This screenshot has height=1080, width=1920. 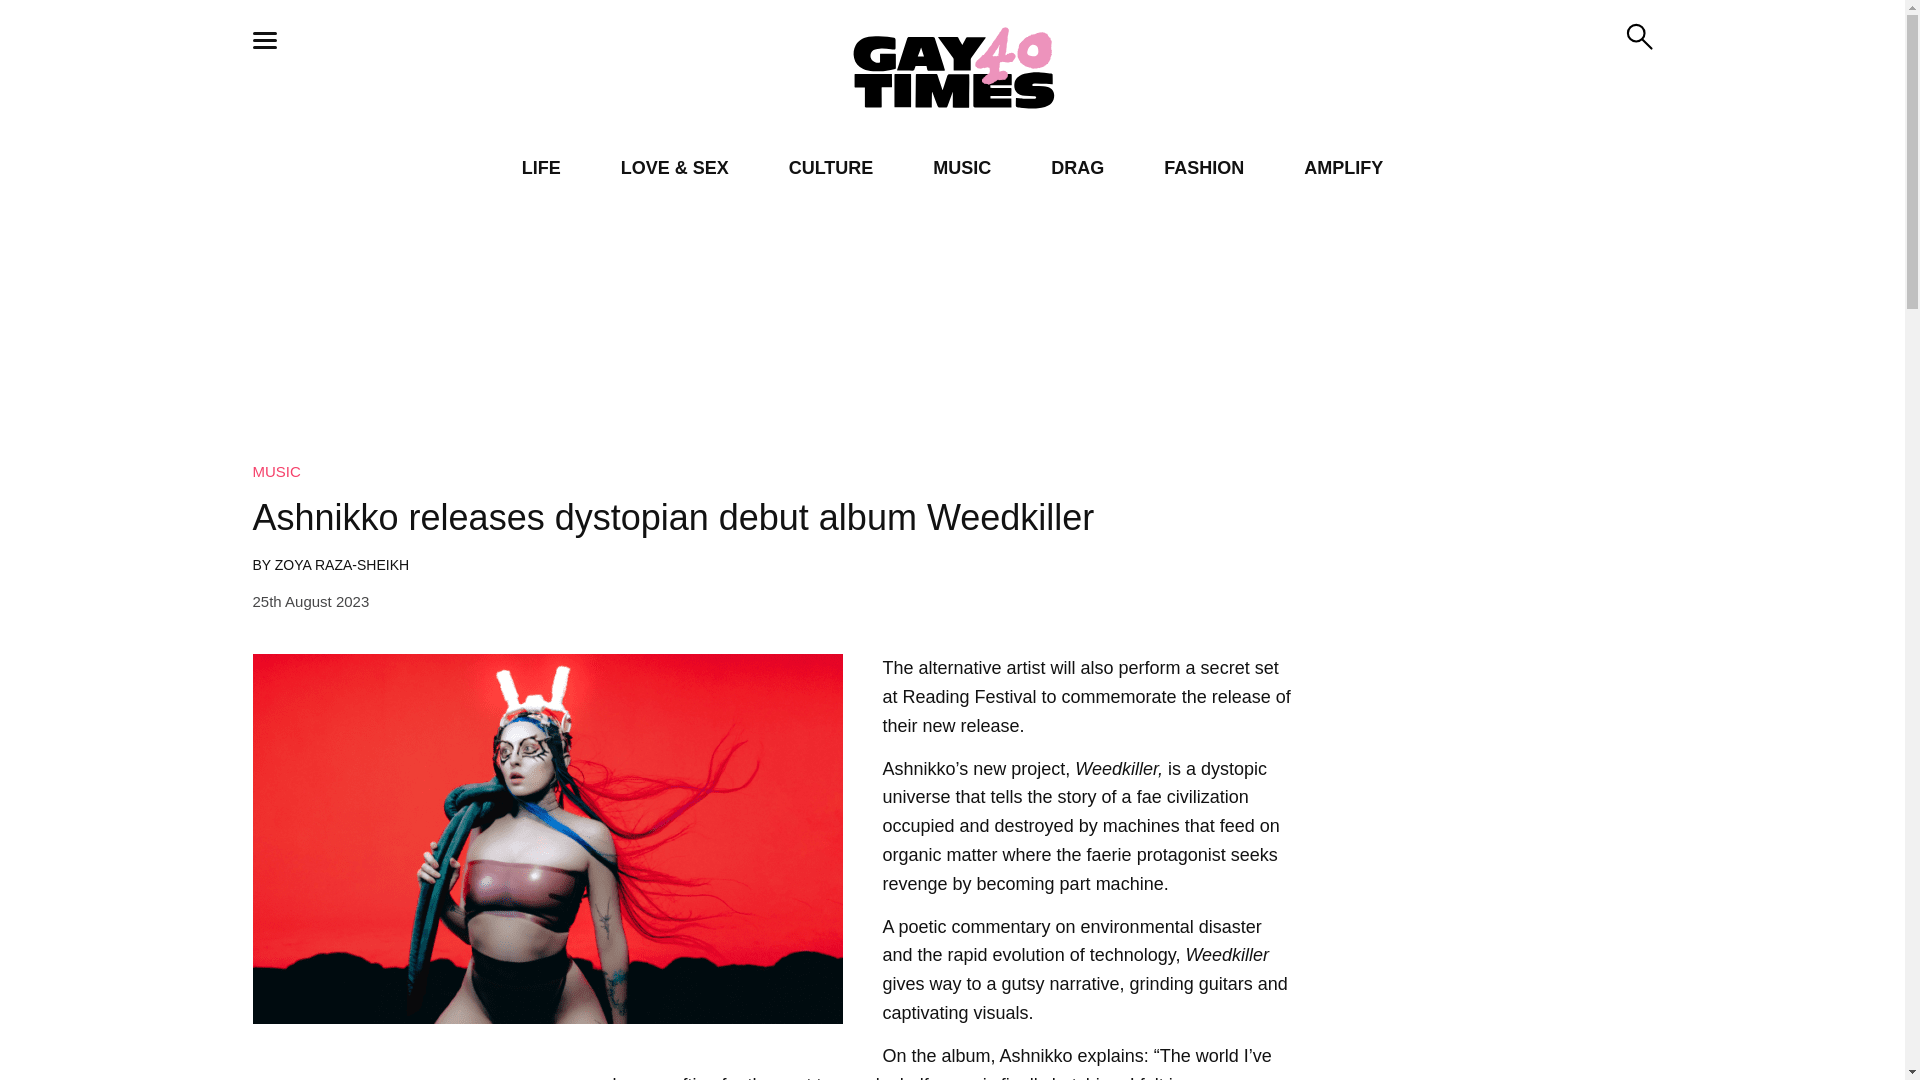 I want to click on LIFE, so click(x=541, y=168).